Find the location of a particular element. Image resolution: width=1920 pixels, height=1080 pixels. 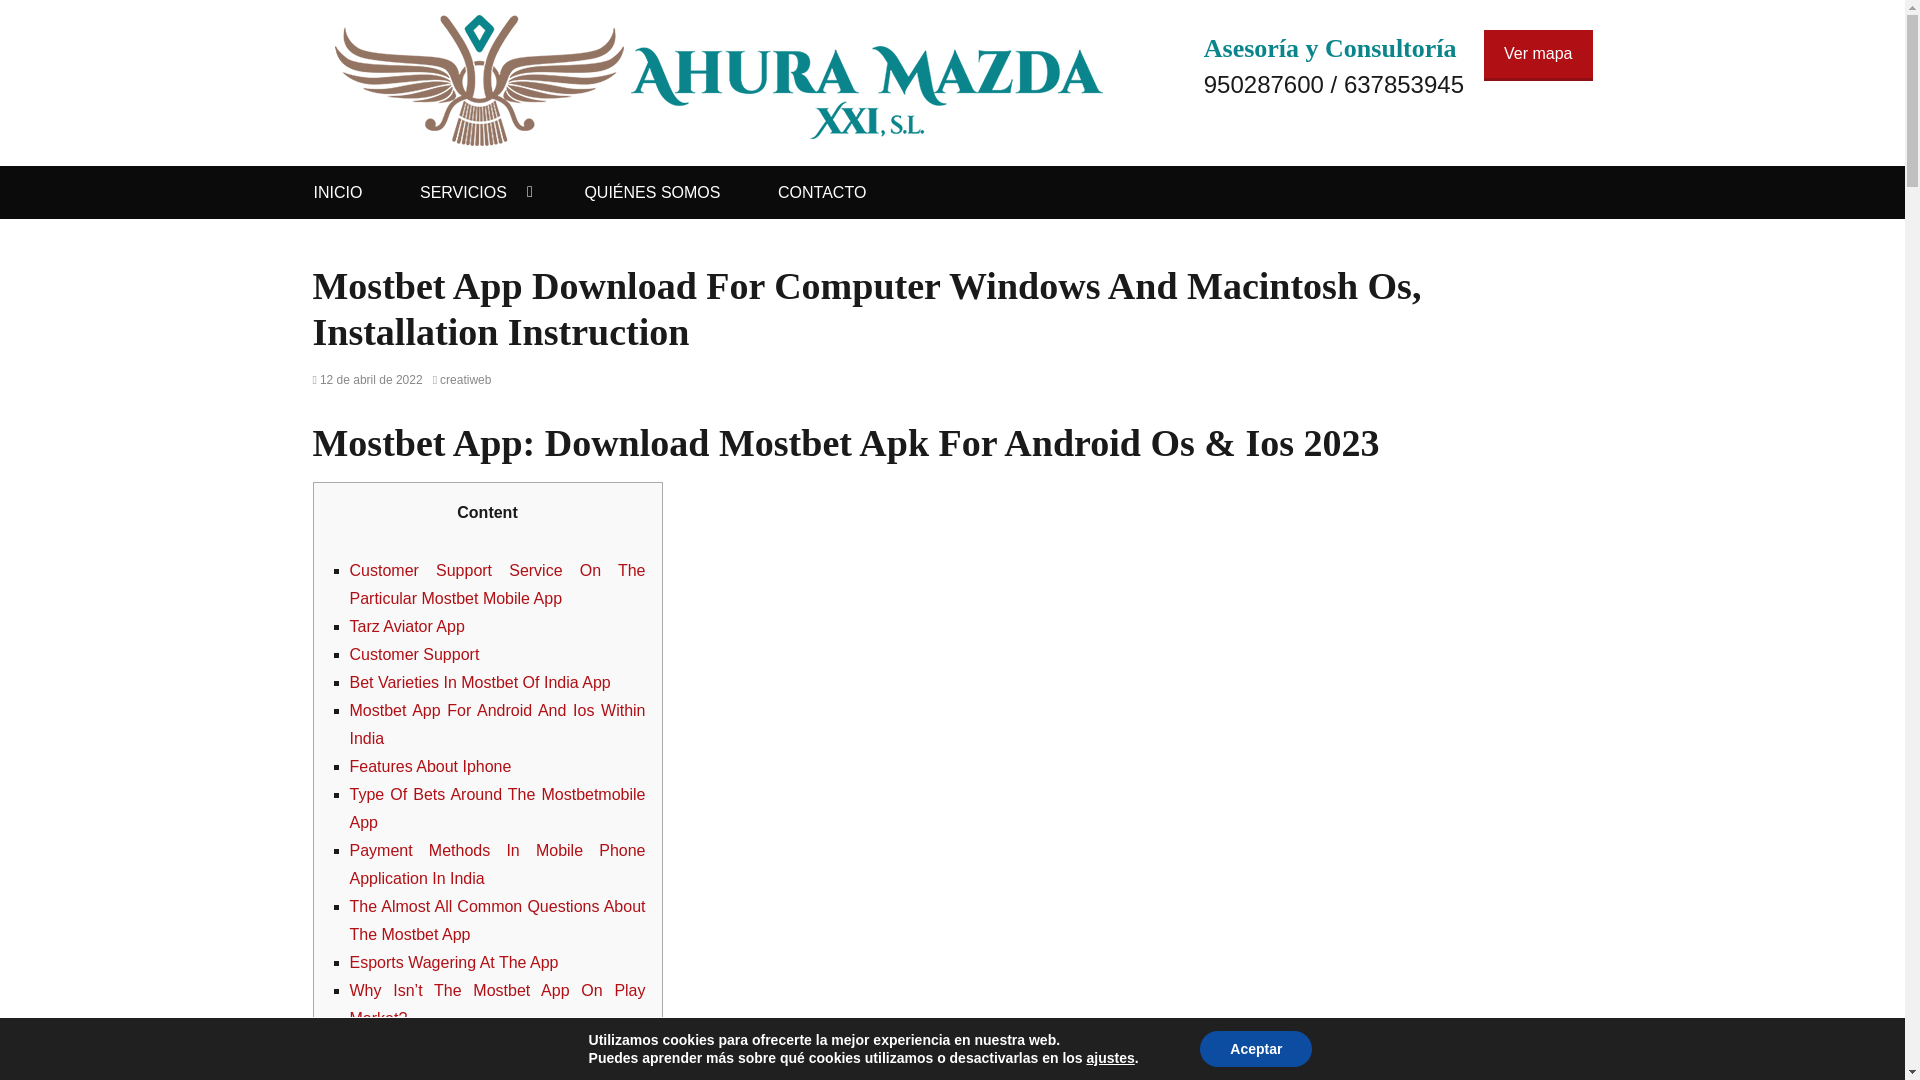

Esports Wagering At The App is located at coordinates (454, 962).